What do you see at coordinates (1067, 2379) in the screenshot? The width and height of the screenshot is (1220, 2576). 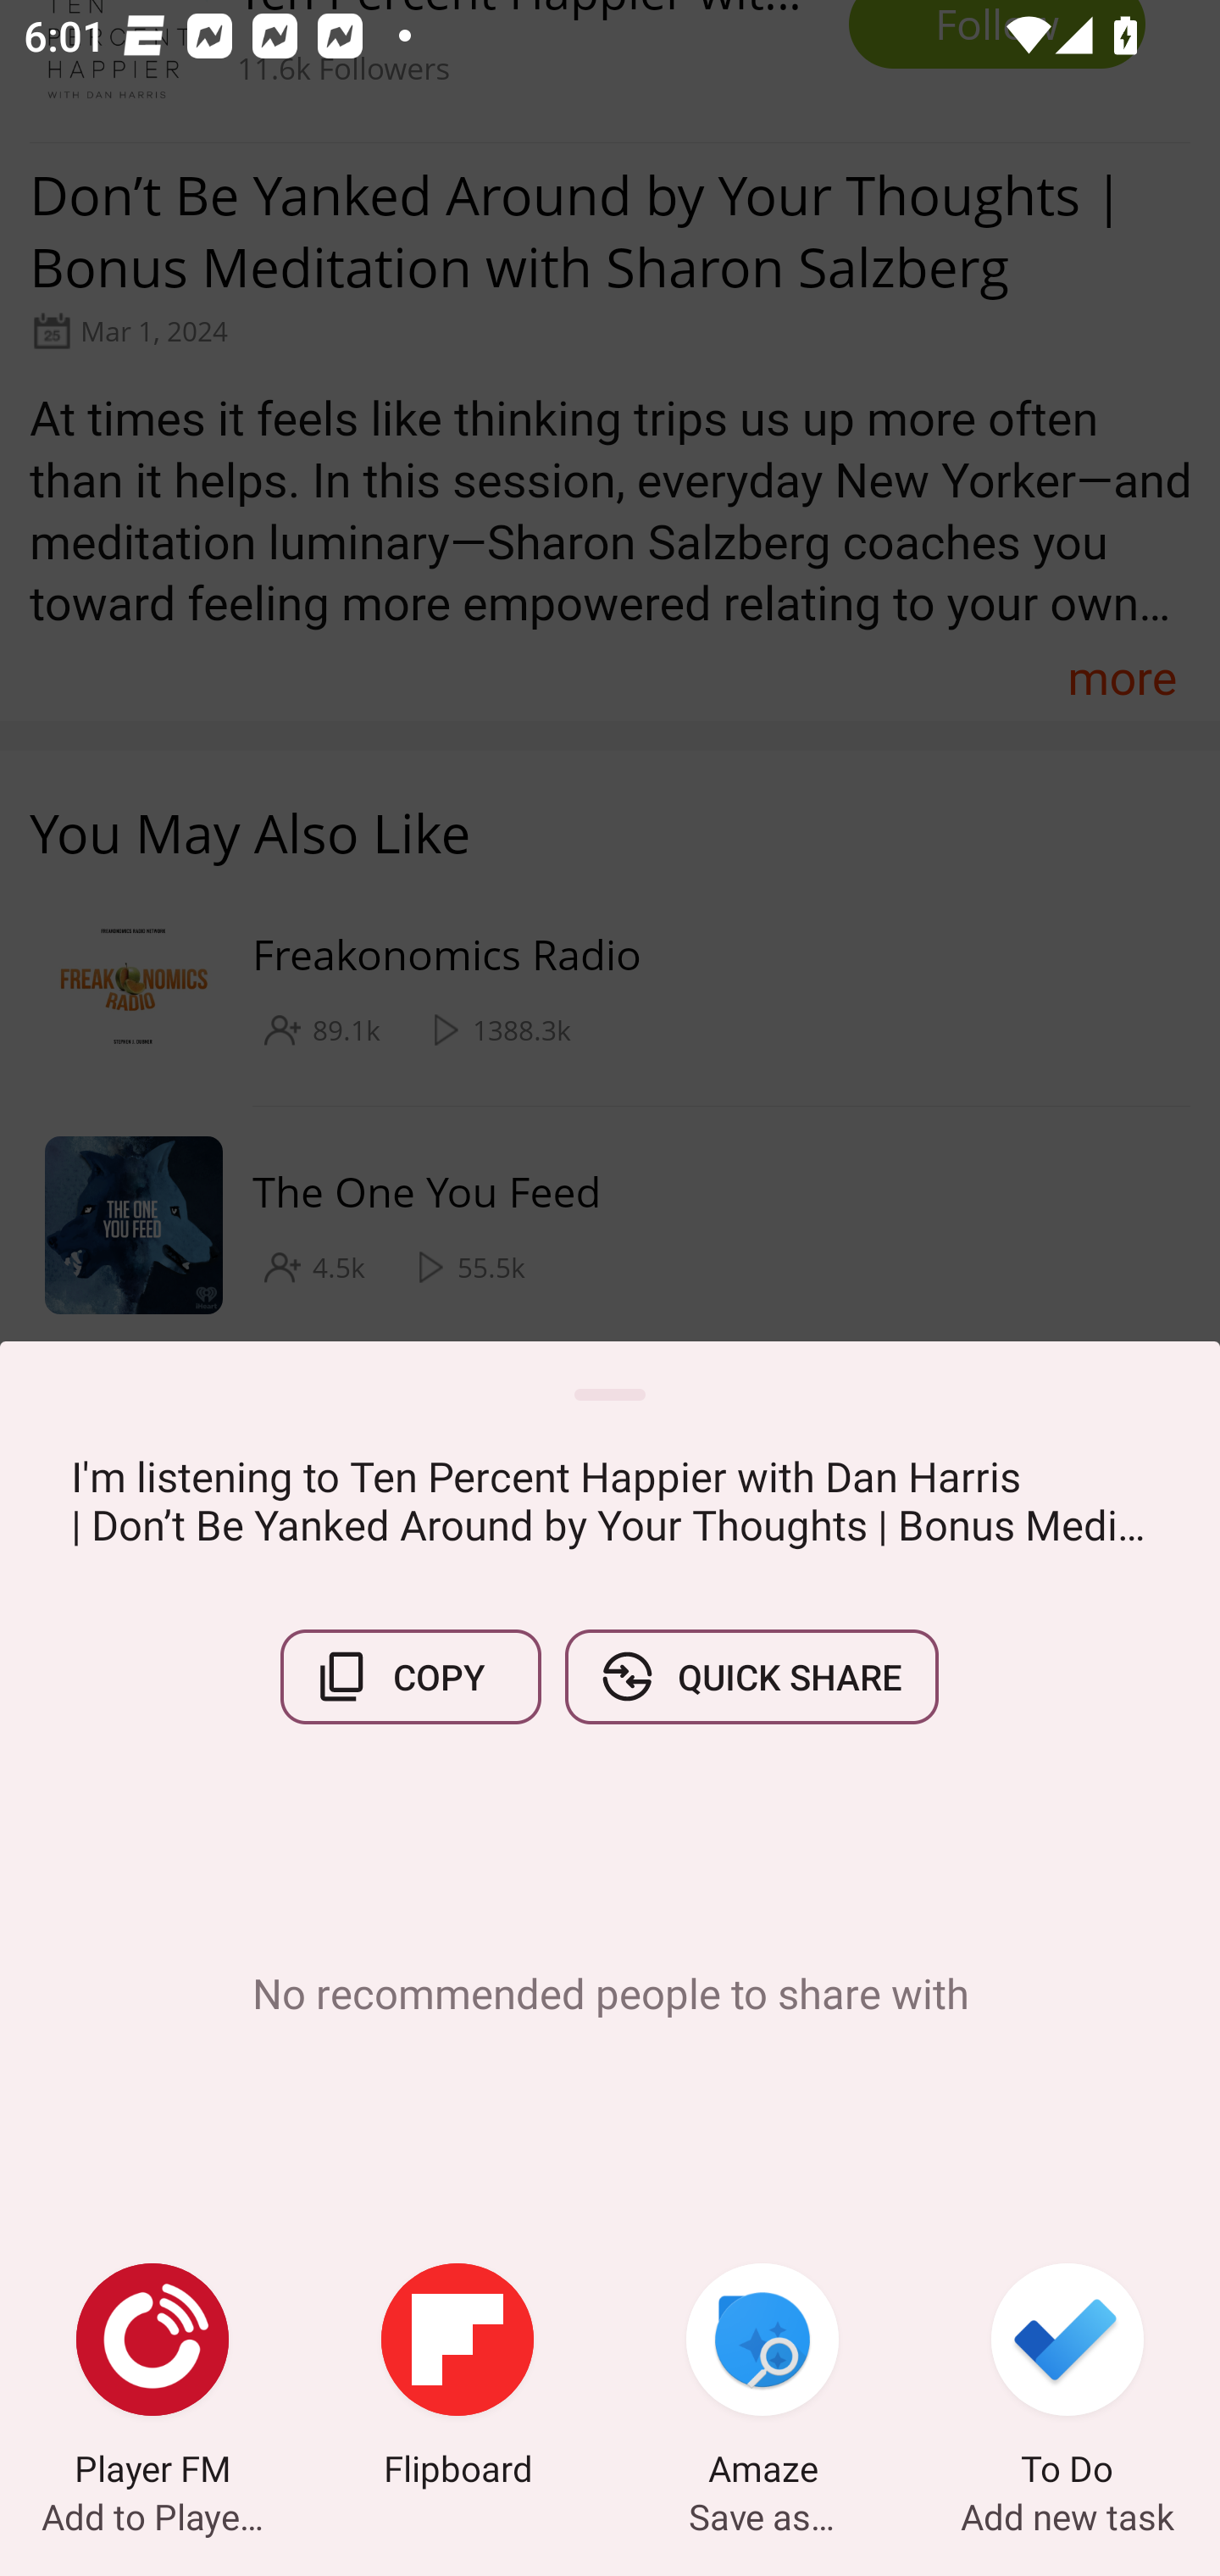 I see `To Do Add new task` at bounding box center [1067, 2379].